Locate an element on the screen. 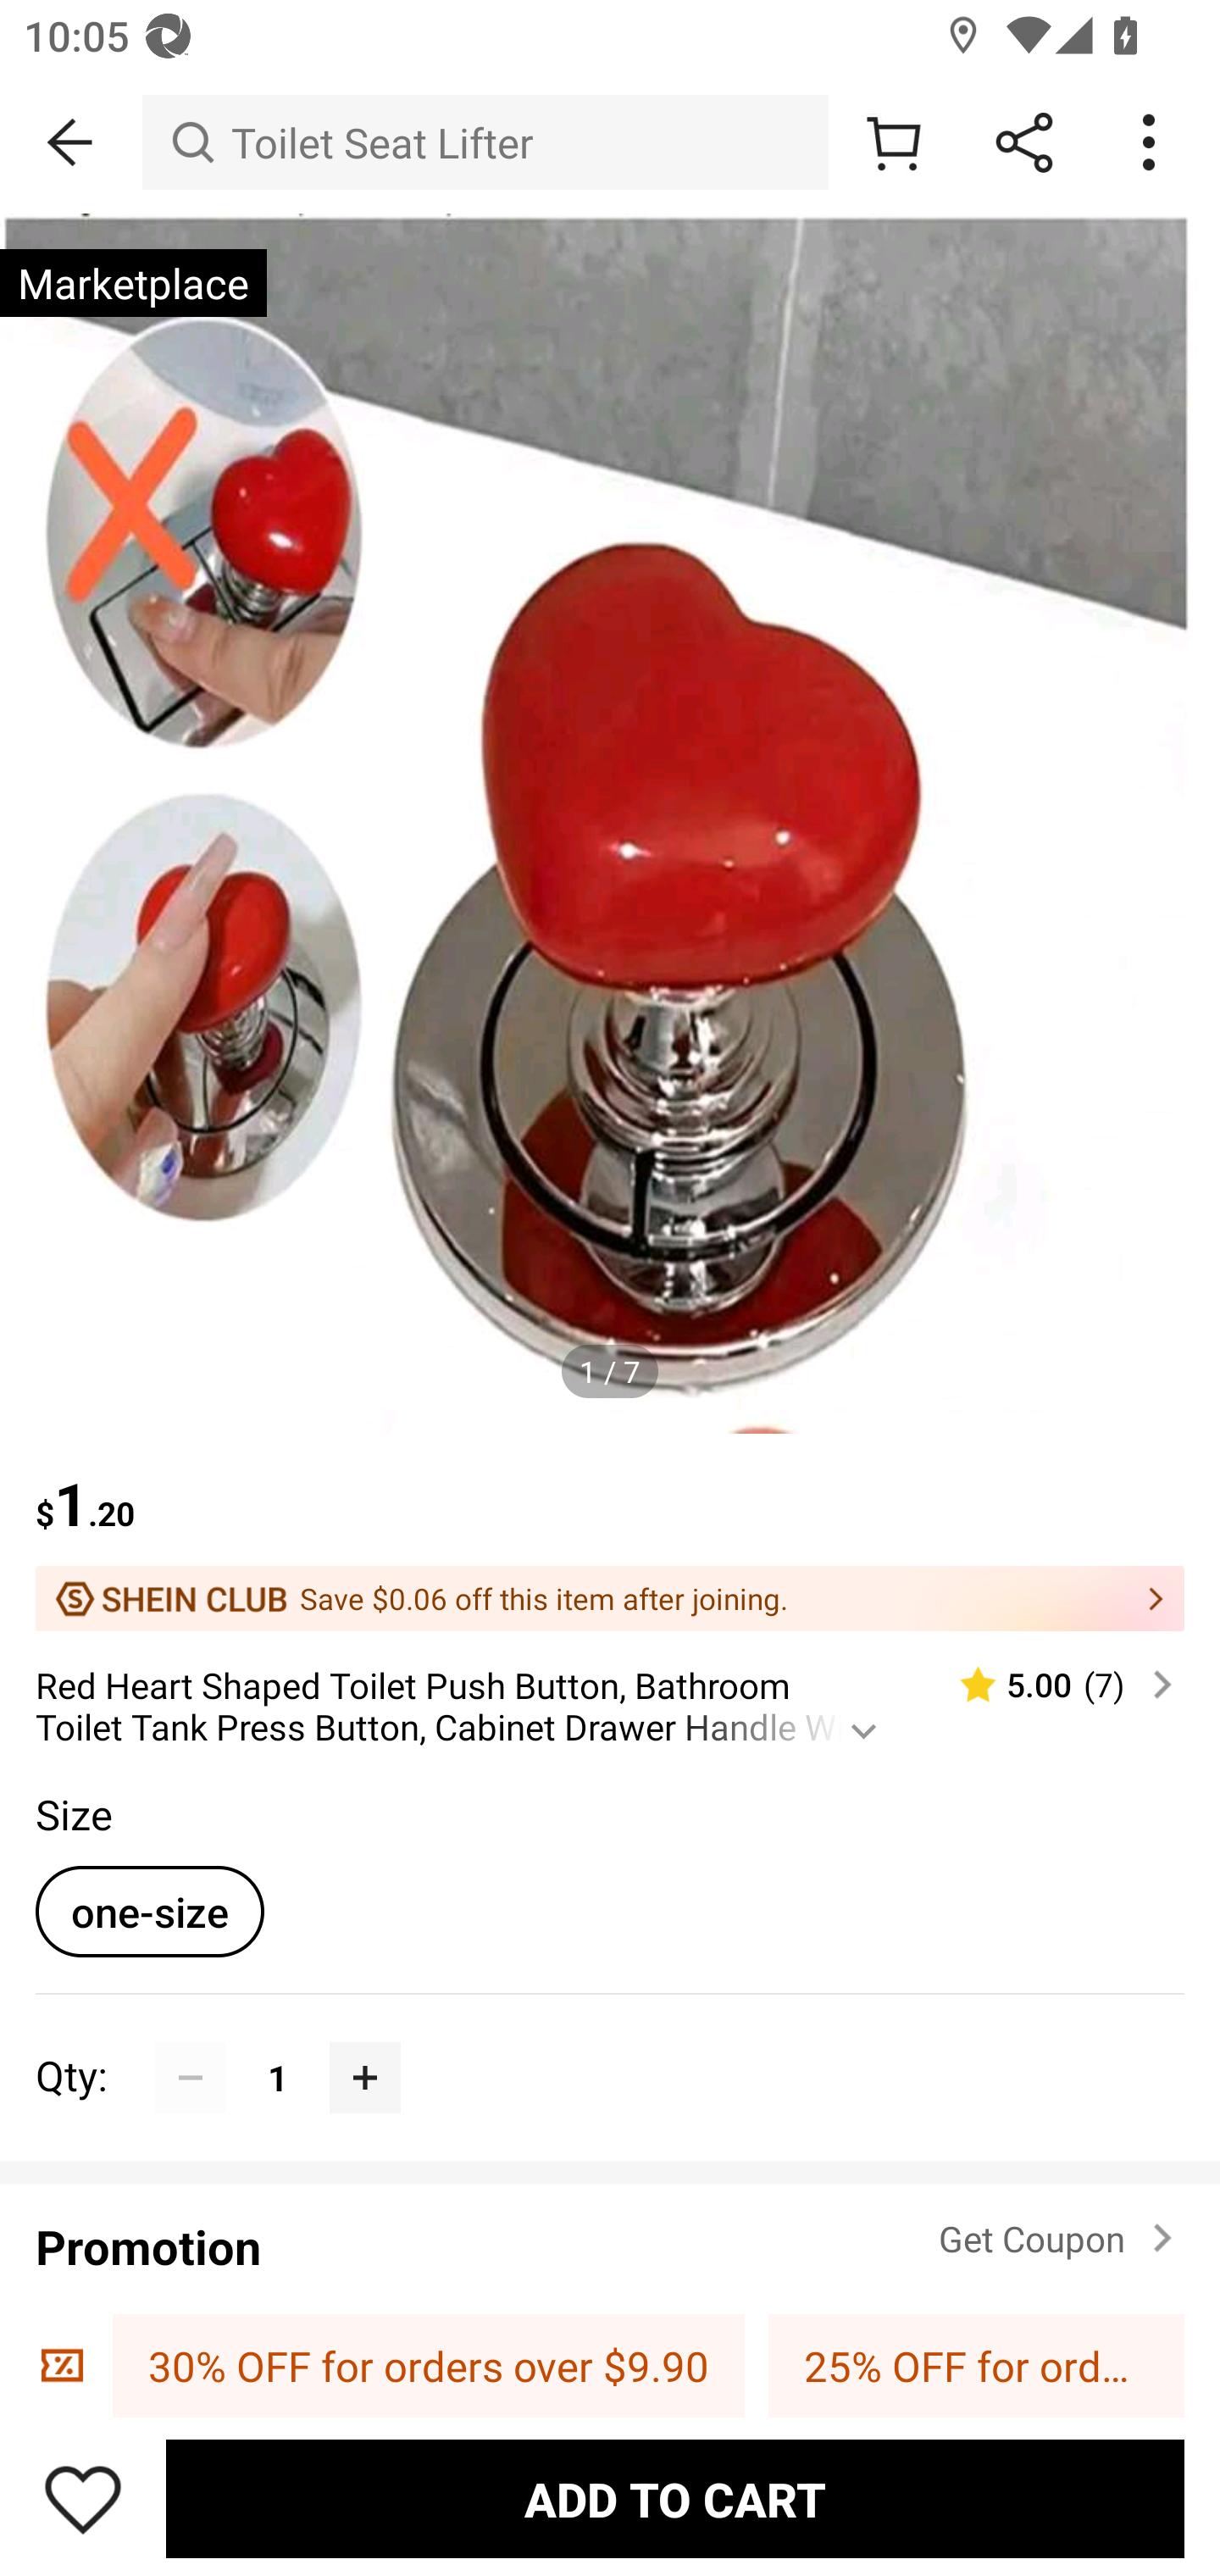 This screenshot has height=2576, width=1220. Save $0.06 off this item after joining. is located at coordinates (610, 1598).